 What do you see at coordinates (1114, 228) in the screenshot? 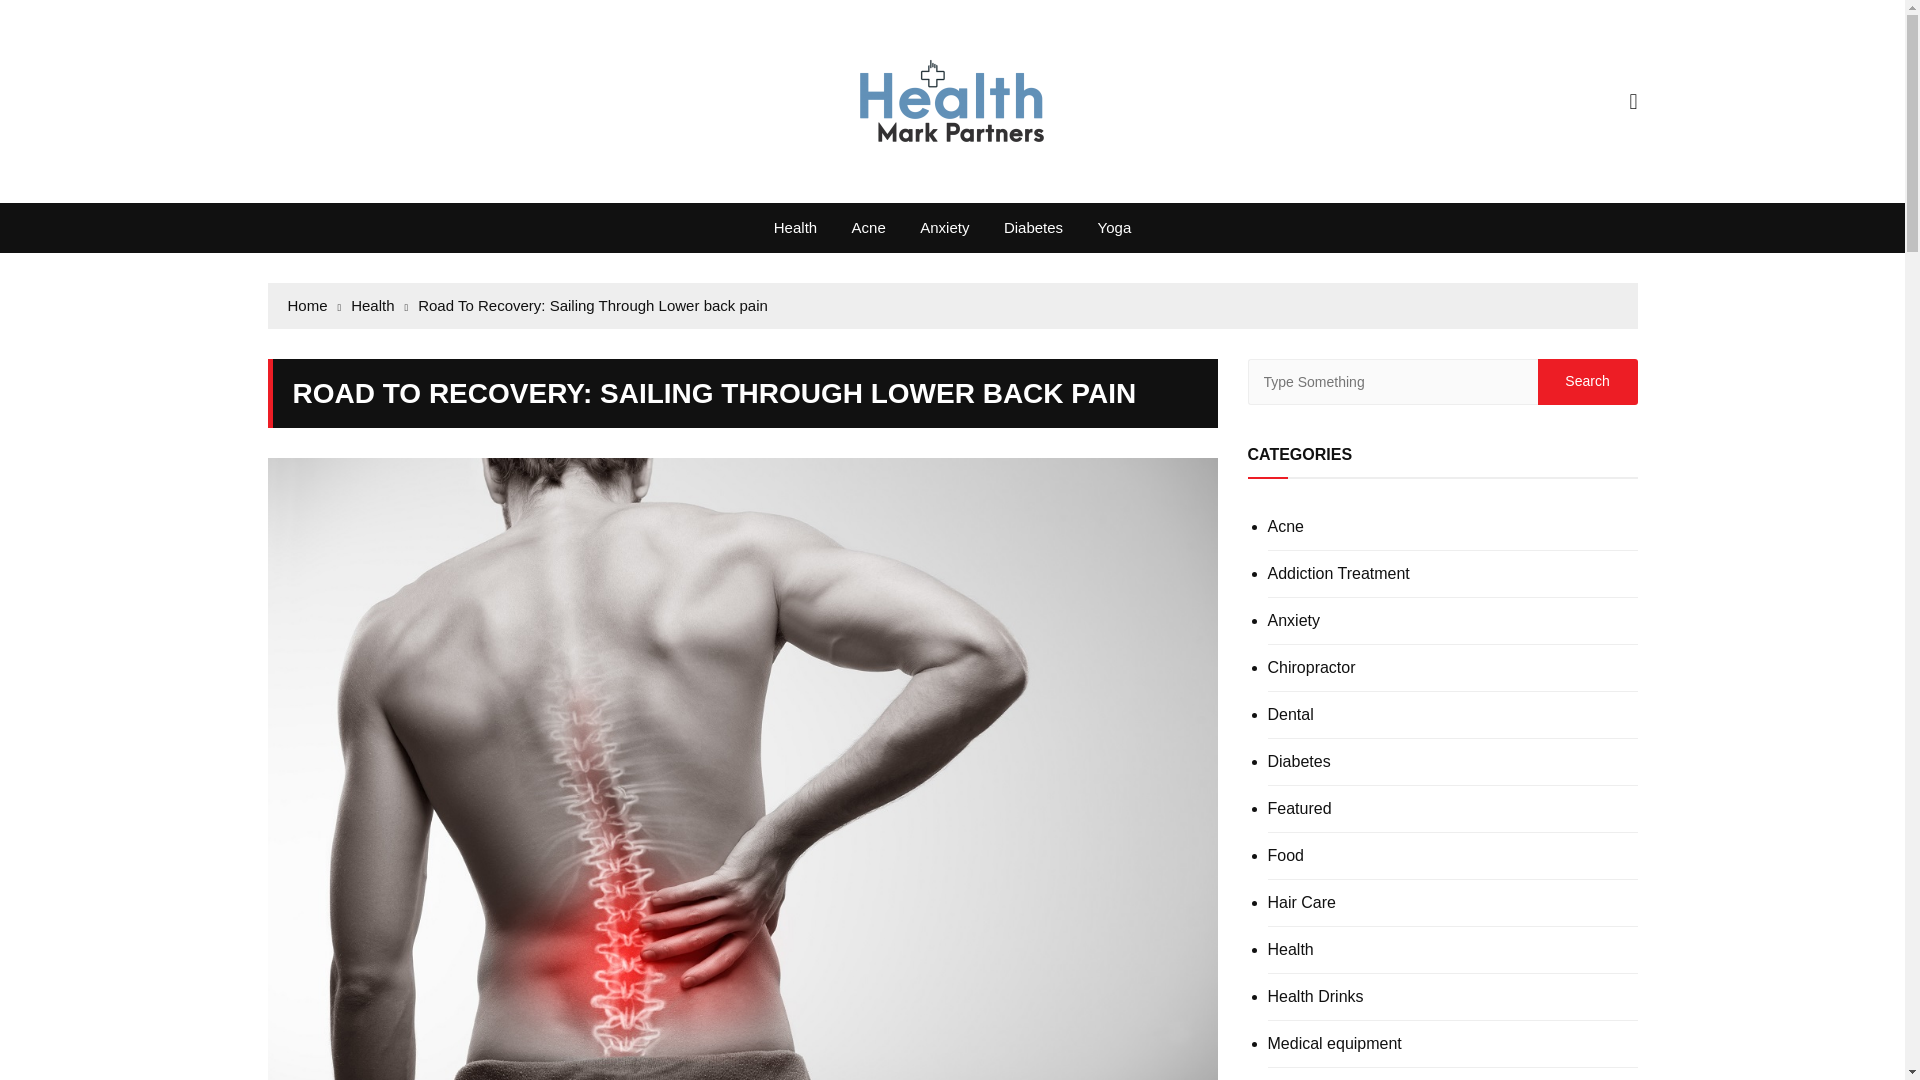
I see `Yoga` at bounding box center [1114, 228].